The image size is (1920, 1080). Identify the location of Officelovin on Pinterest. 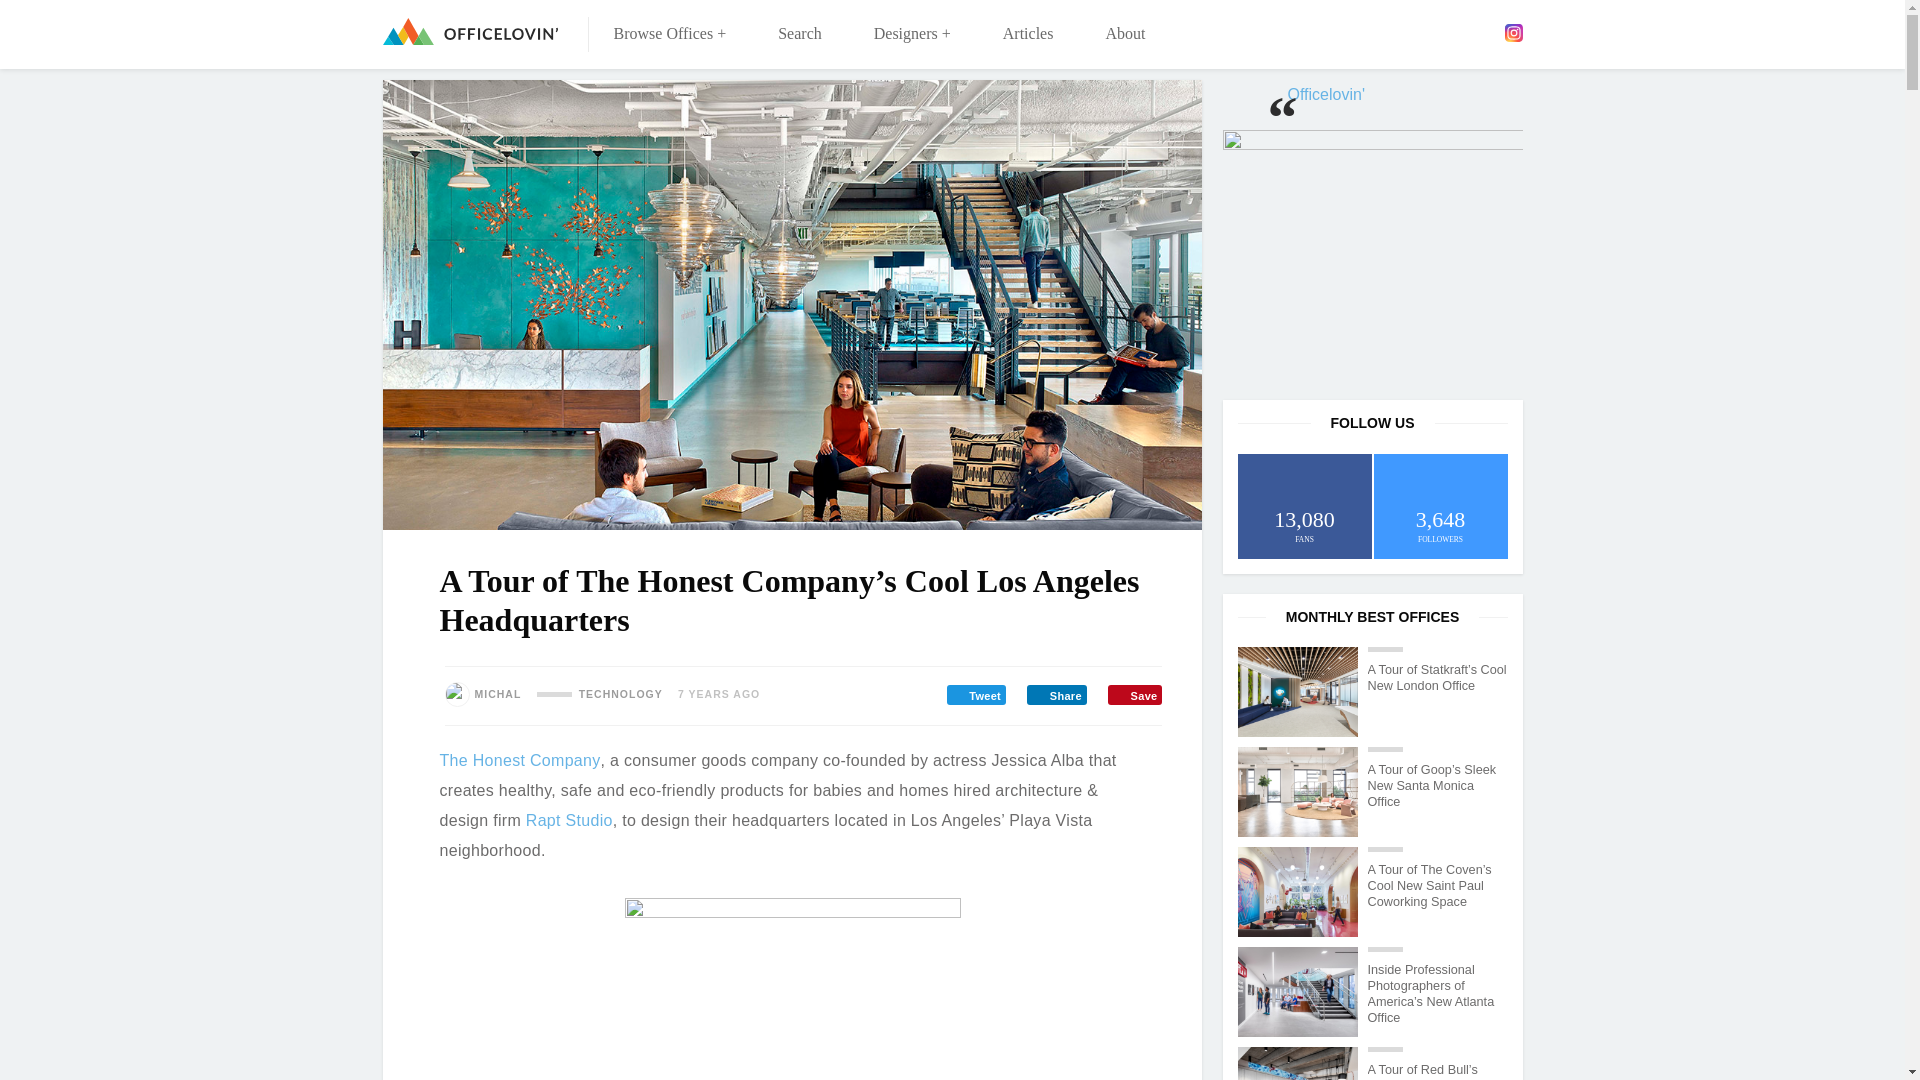
(1484, 32).